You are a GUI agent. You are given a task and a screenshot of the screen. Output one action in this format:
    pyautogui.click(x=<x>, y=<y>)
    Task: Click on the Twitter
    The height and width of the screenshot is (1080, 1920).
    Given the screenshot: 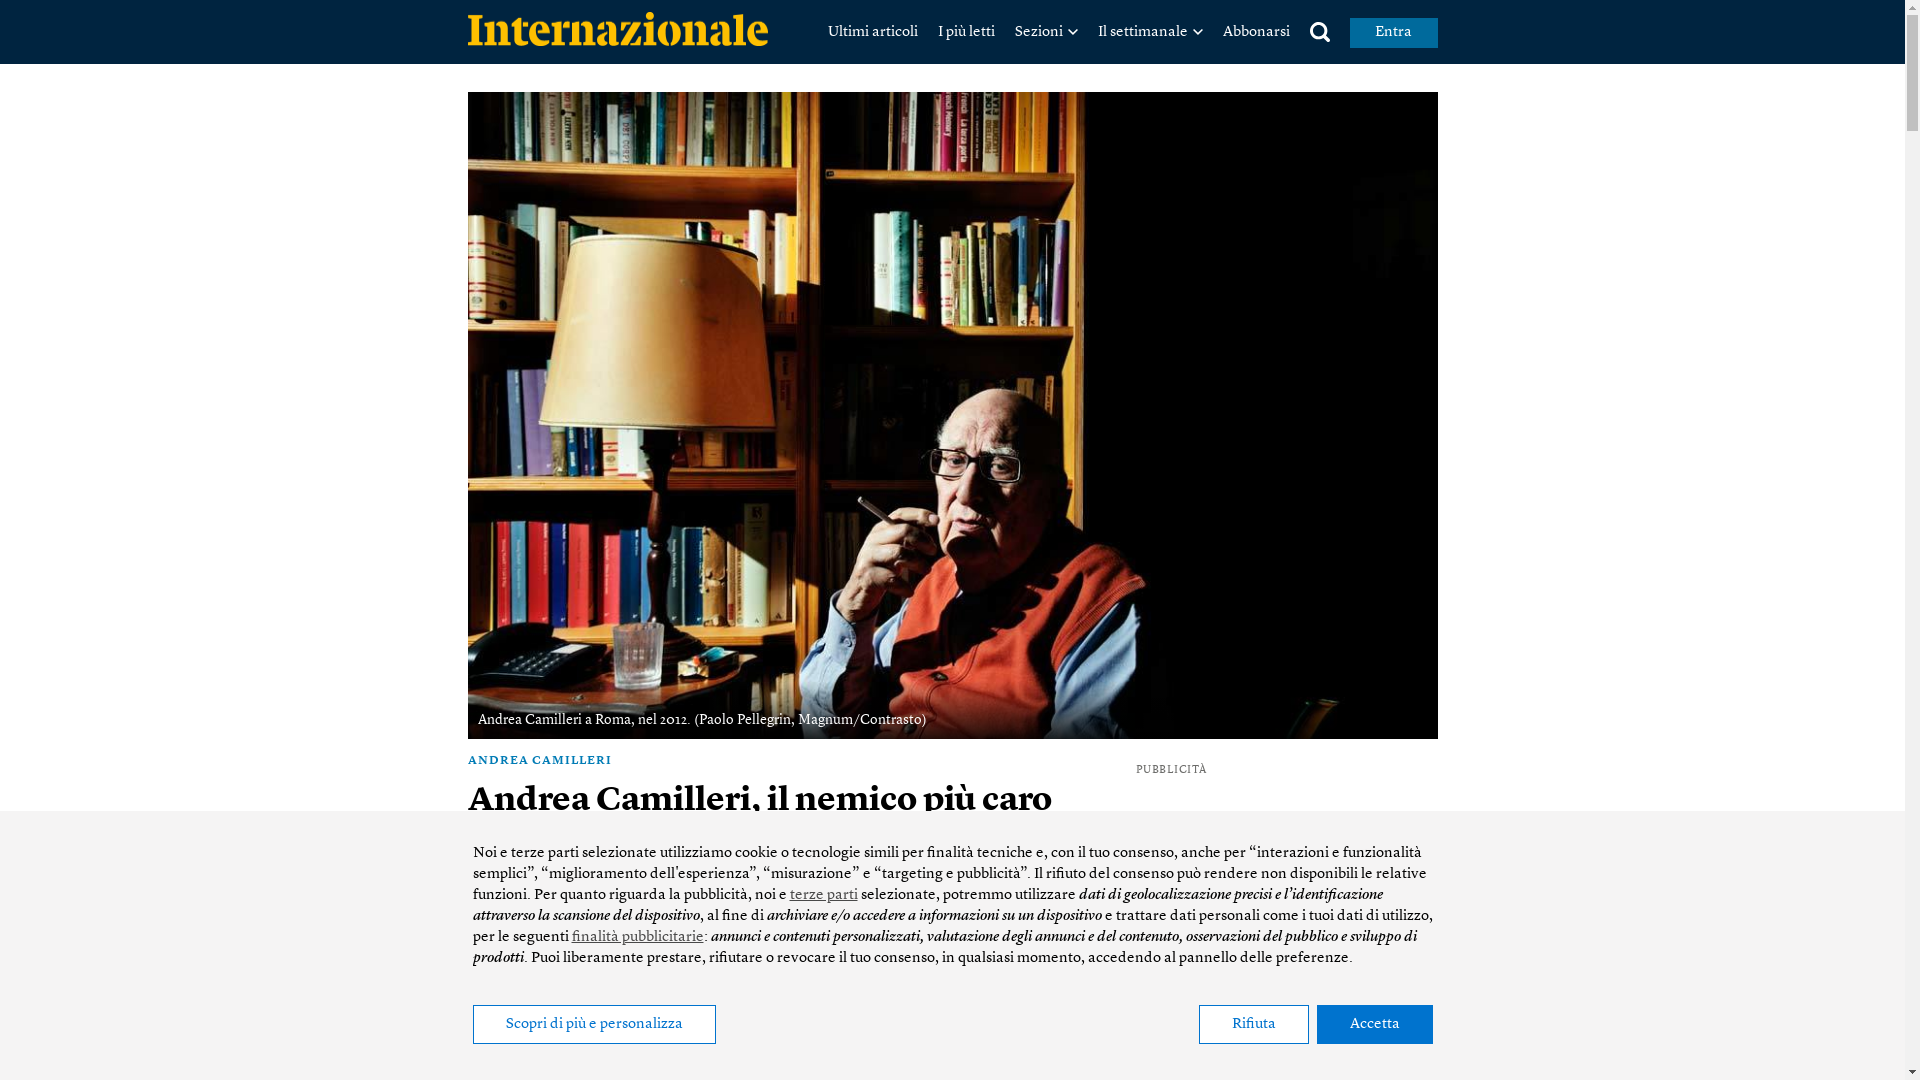 What is the action you would take?
    pyautogui.click(x=513, y=917)
    